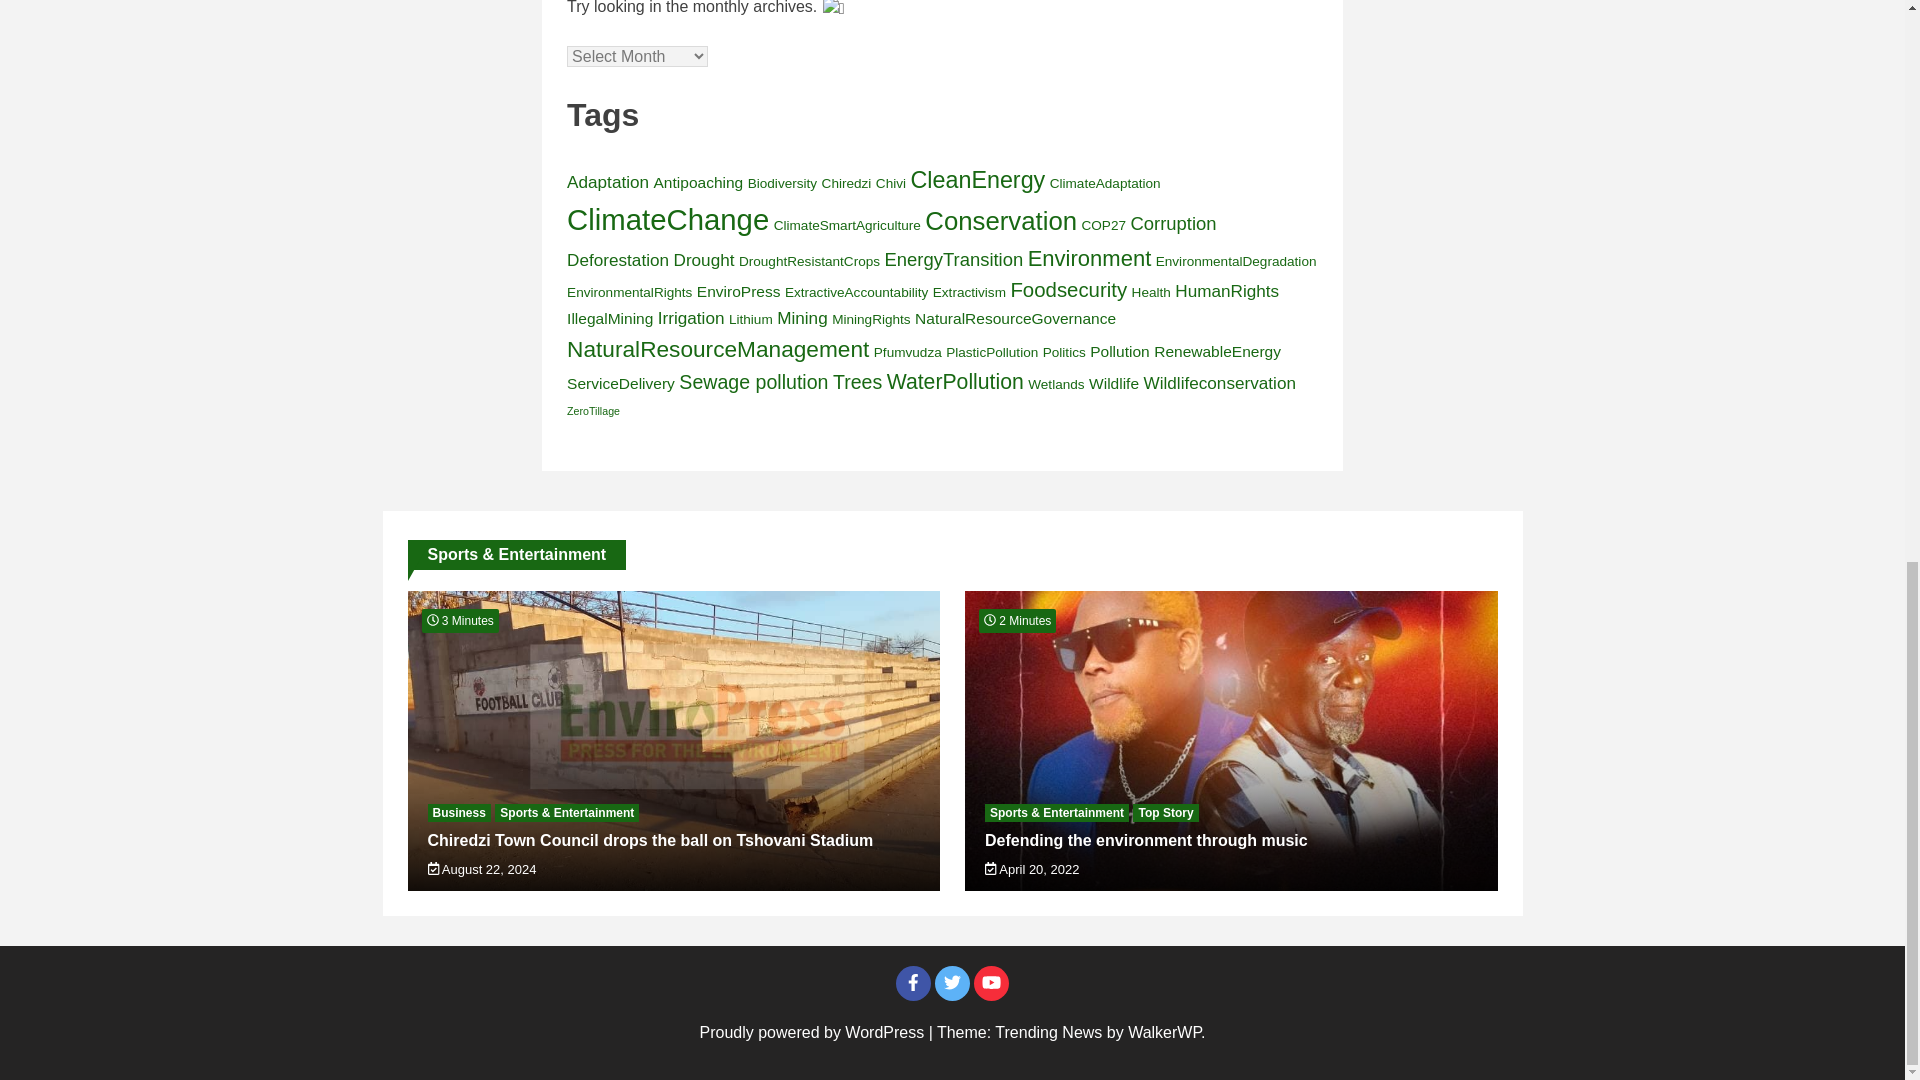 The width and height of the screenshot is (1920, 1080). What do you see at coordinates (699, 182) in the screenshot?
I see `Antipoaching` at bounding box center [699, 182].